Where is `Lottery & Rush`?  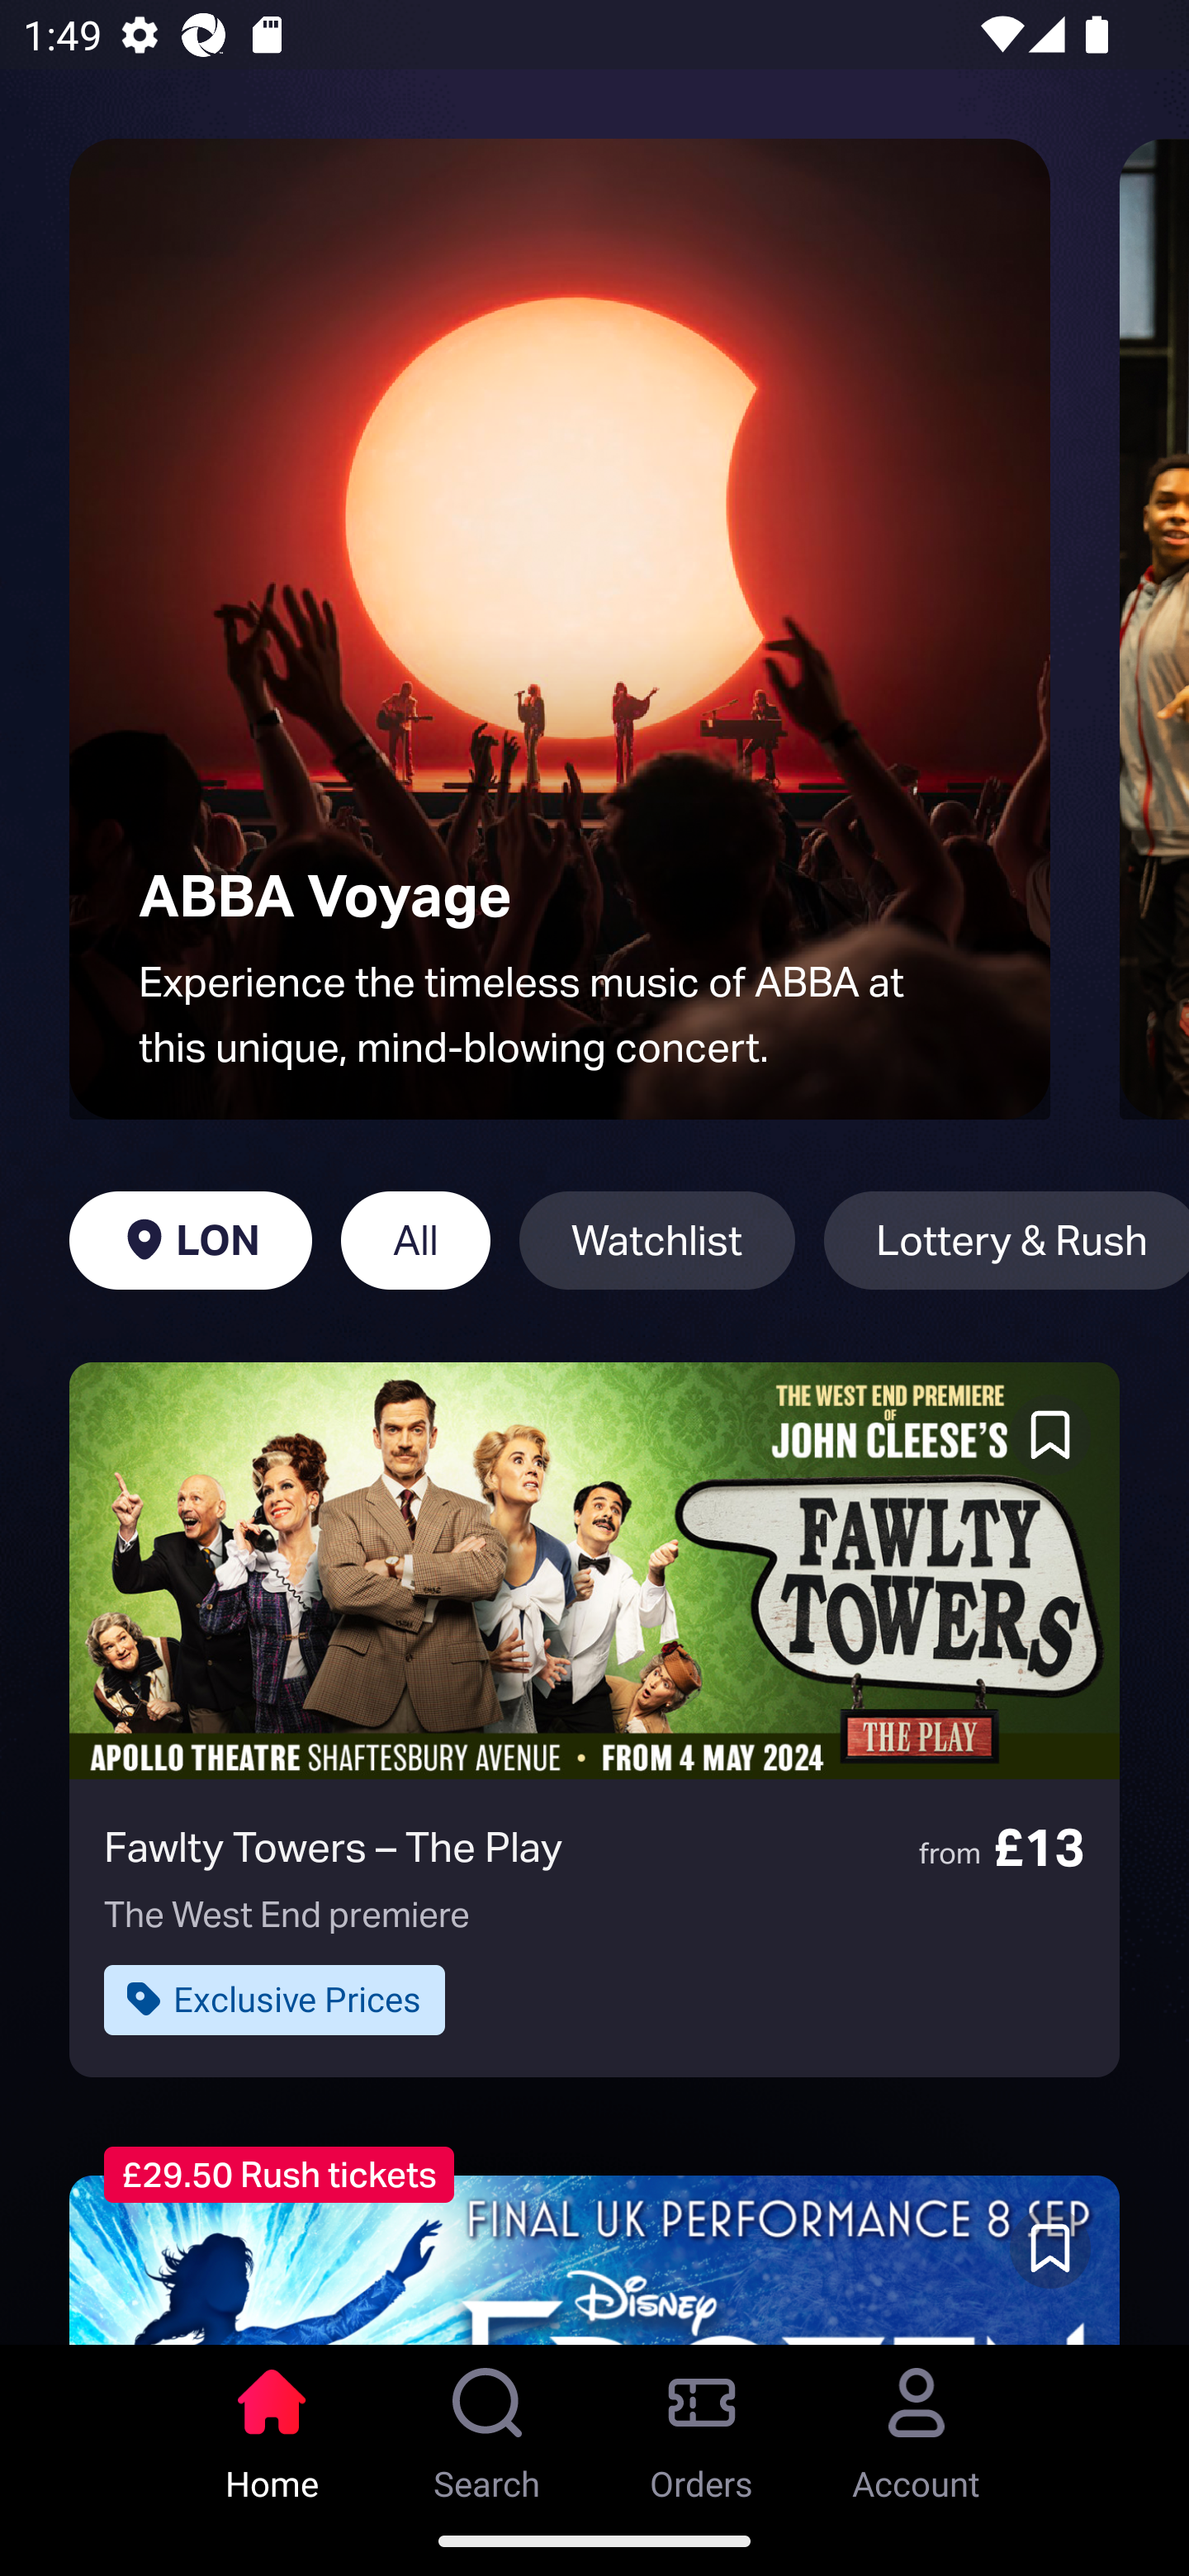
Lottery & Rush is located at coordinates (1006, 1240).